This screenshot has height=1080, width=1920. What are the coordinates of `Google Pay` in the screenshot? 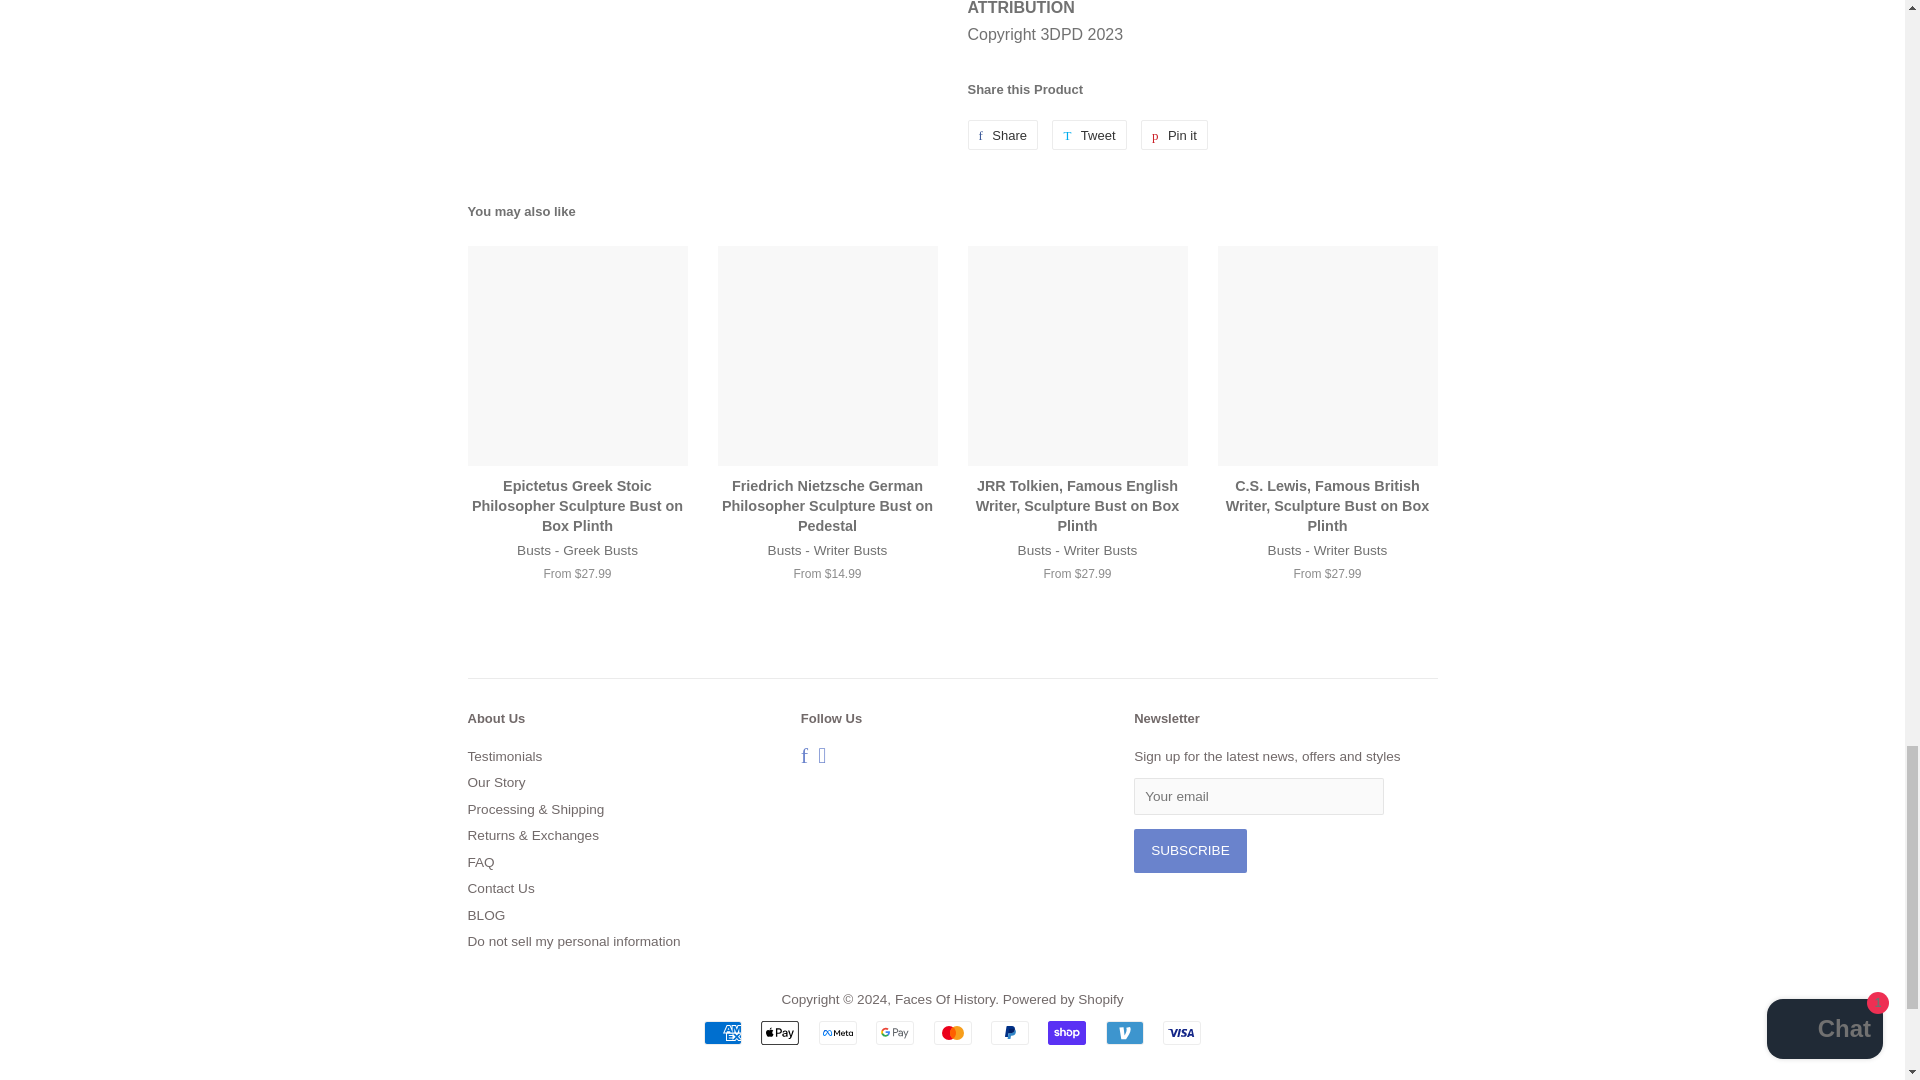 It's located at (894, 1032).